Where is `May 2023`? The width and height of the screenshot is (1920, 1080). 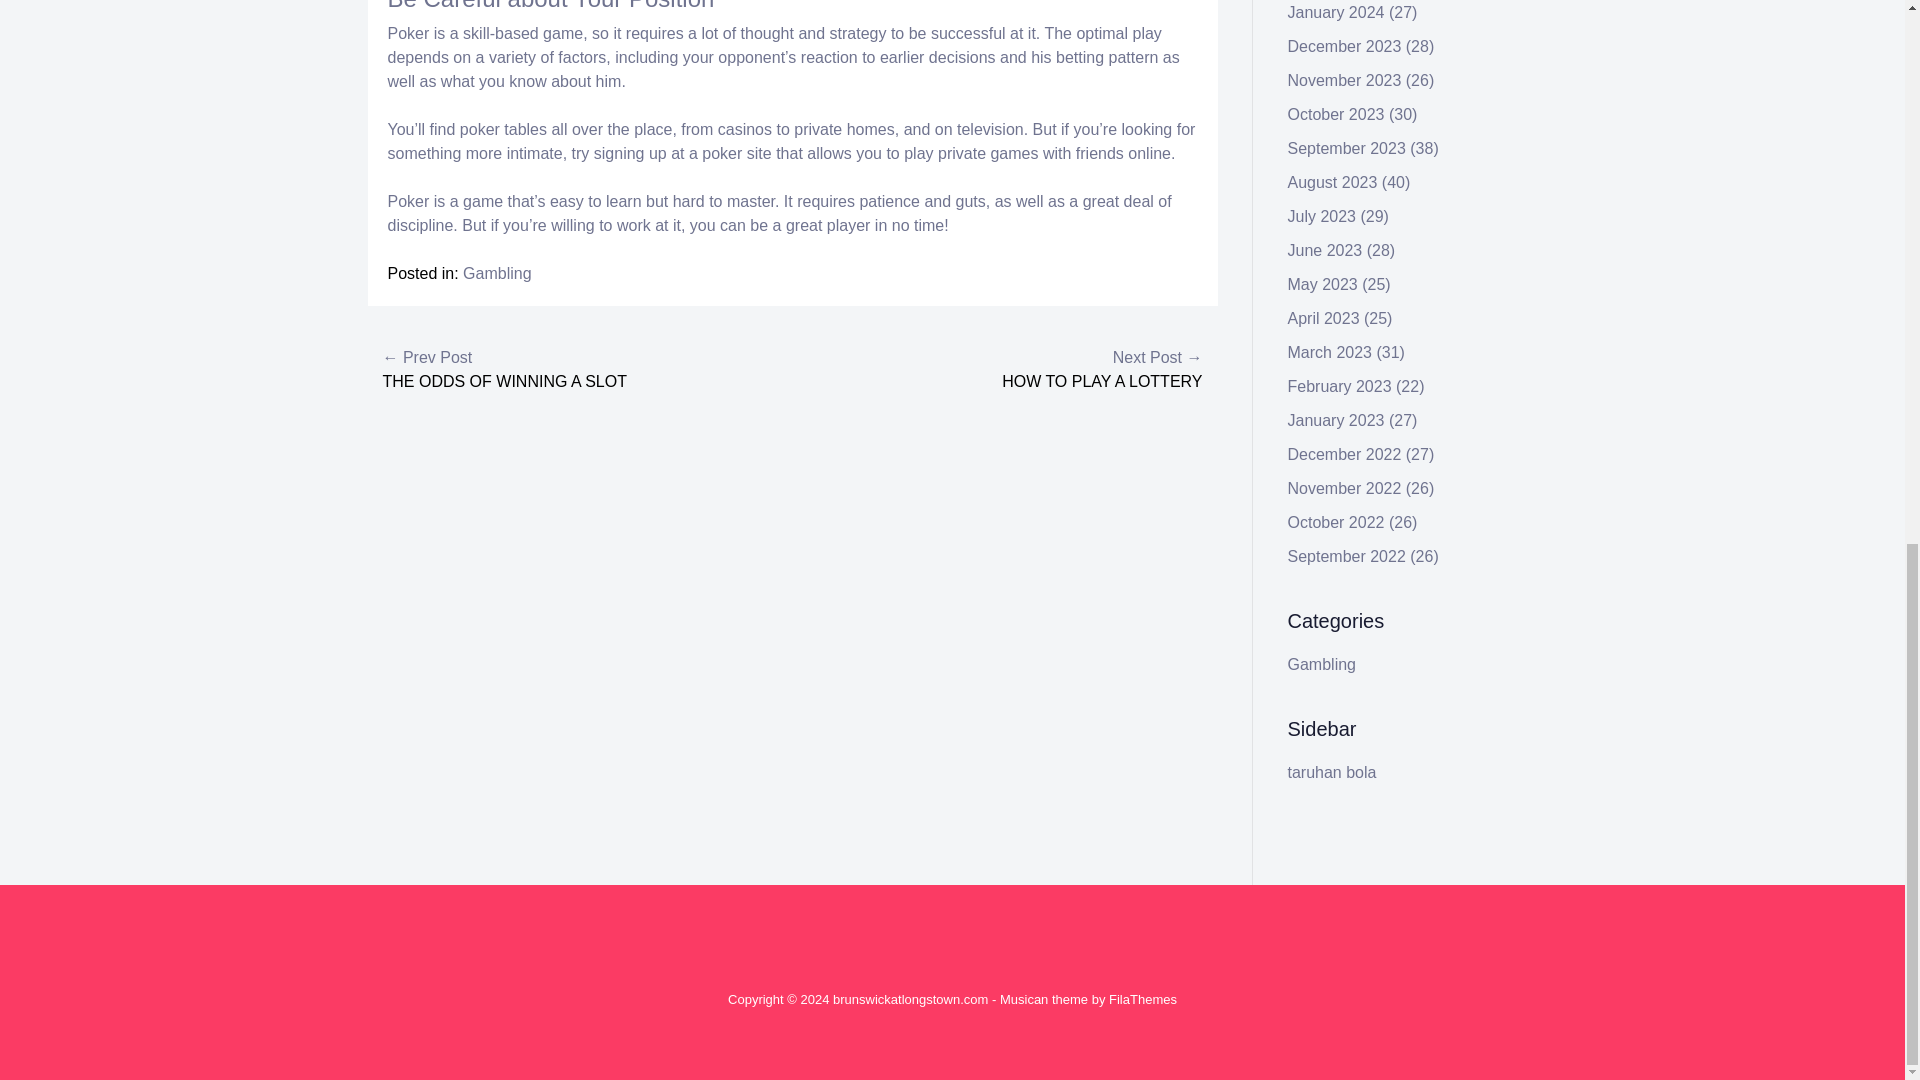
May 2023 is located at coordinates (1322, 284).